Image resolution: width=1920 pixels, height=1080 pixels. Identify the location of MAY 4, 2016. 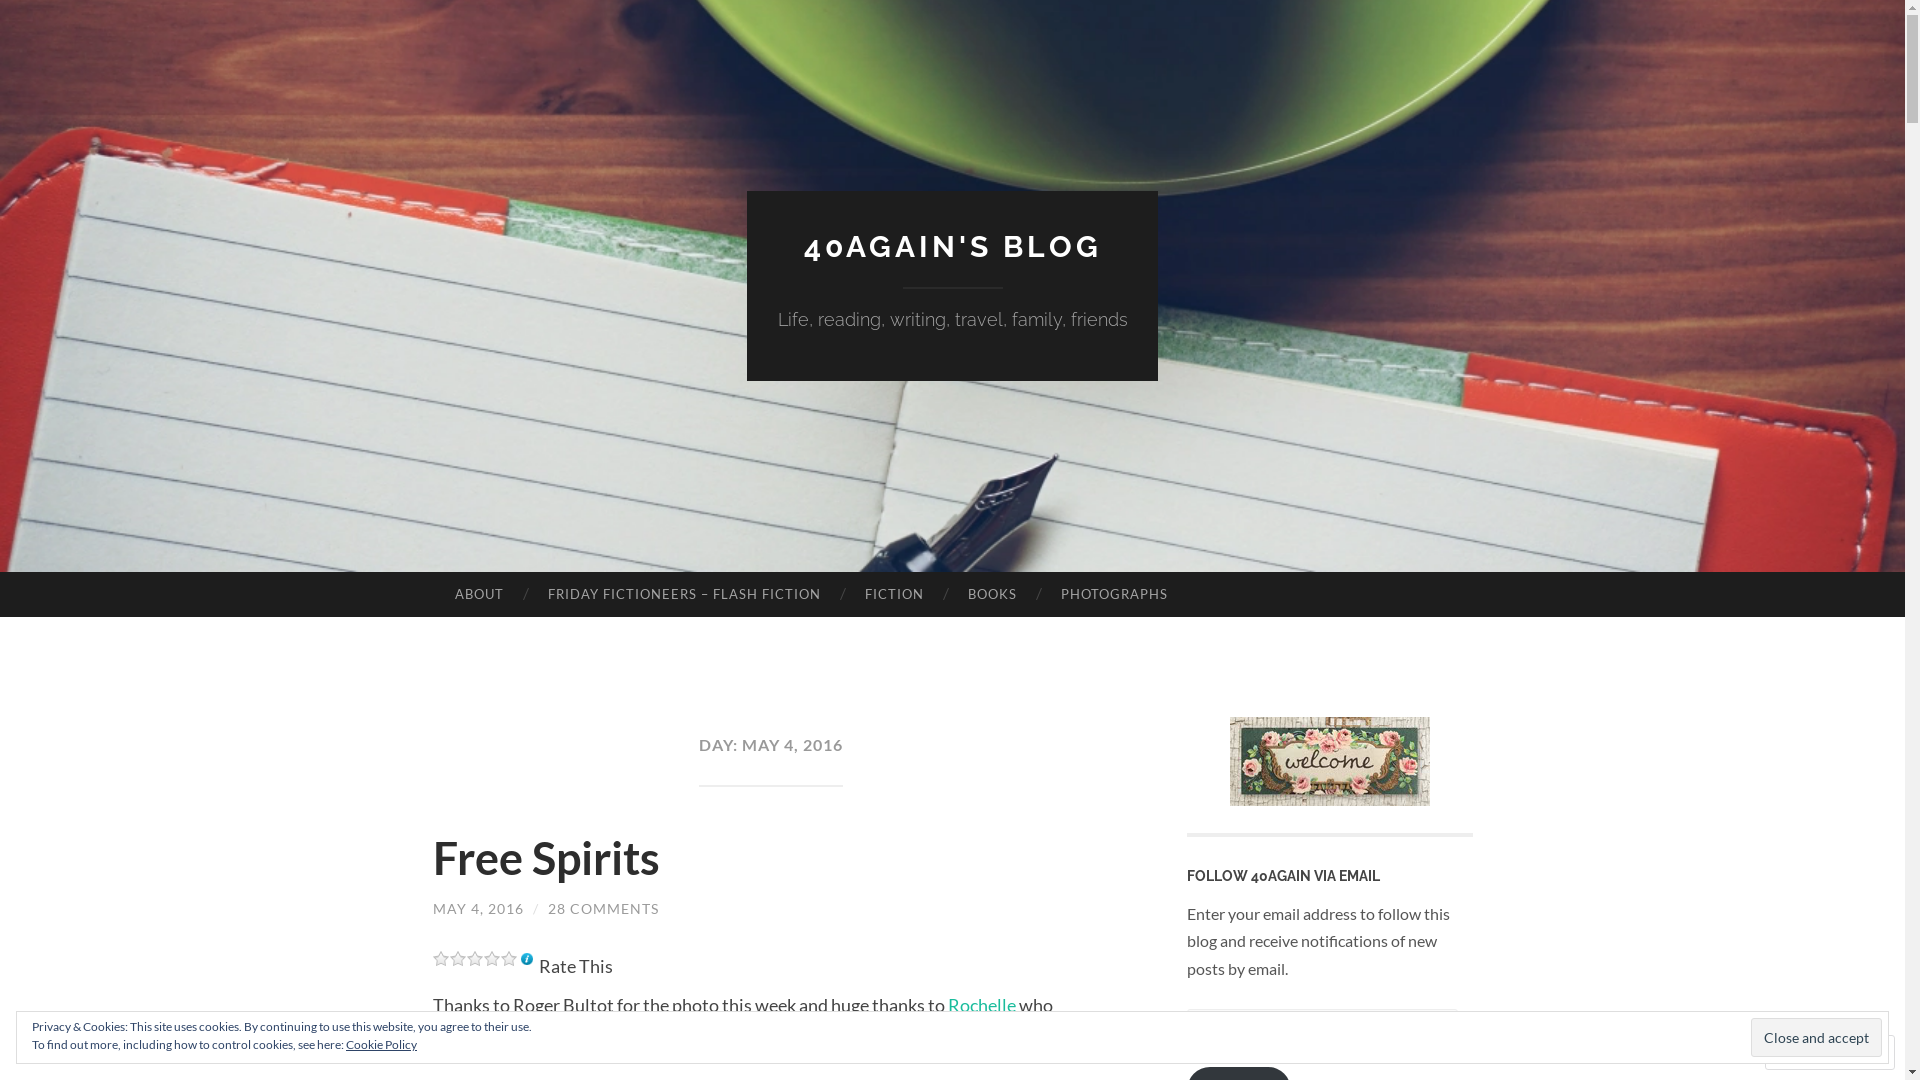
(478, 908).